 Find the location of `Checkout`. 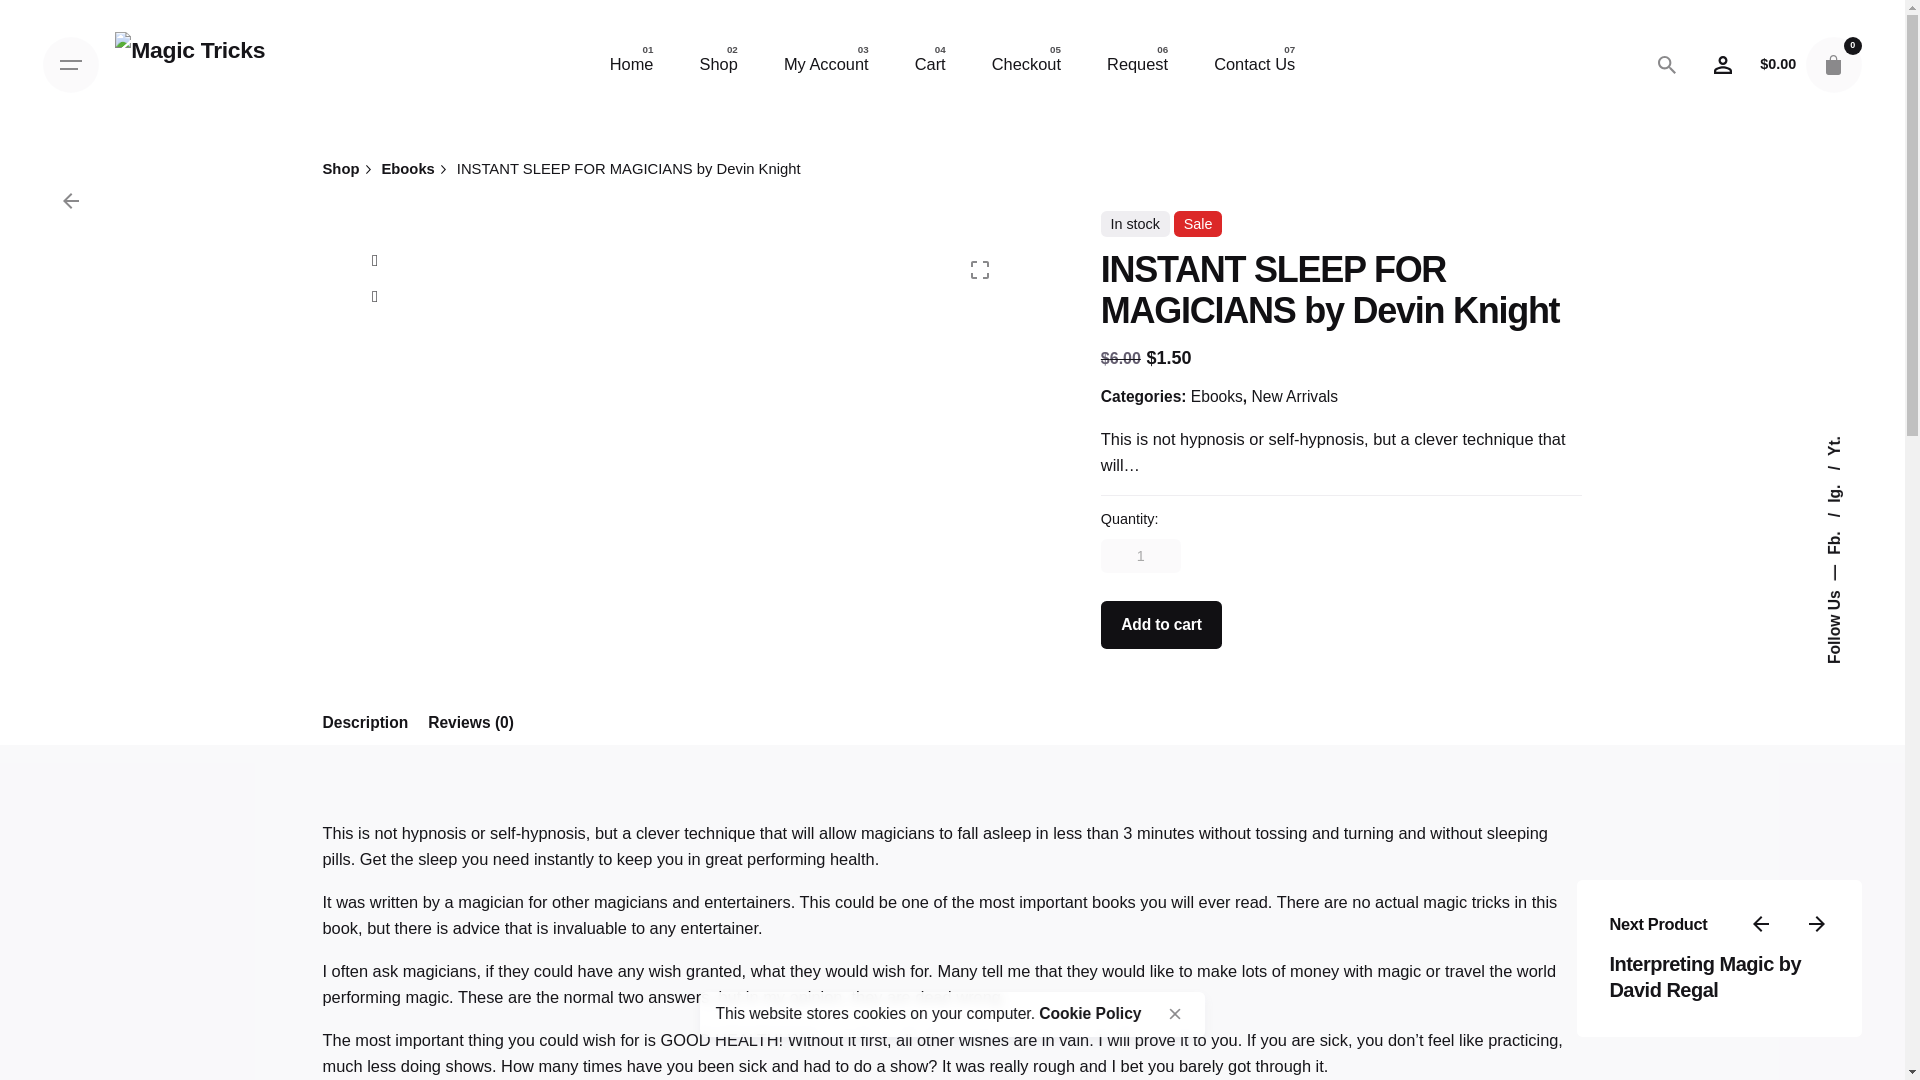

Checkout is located at coordinates (1026, 65).